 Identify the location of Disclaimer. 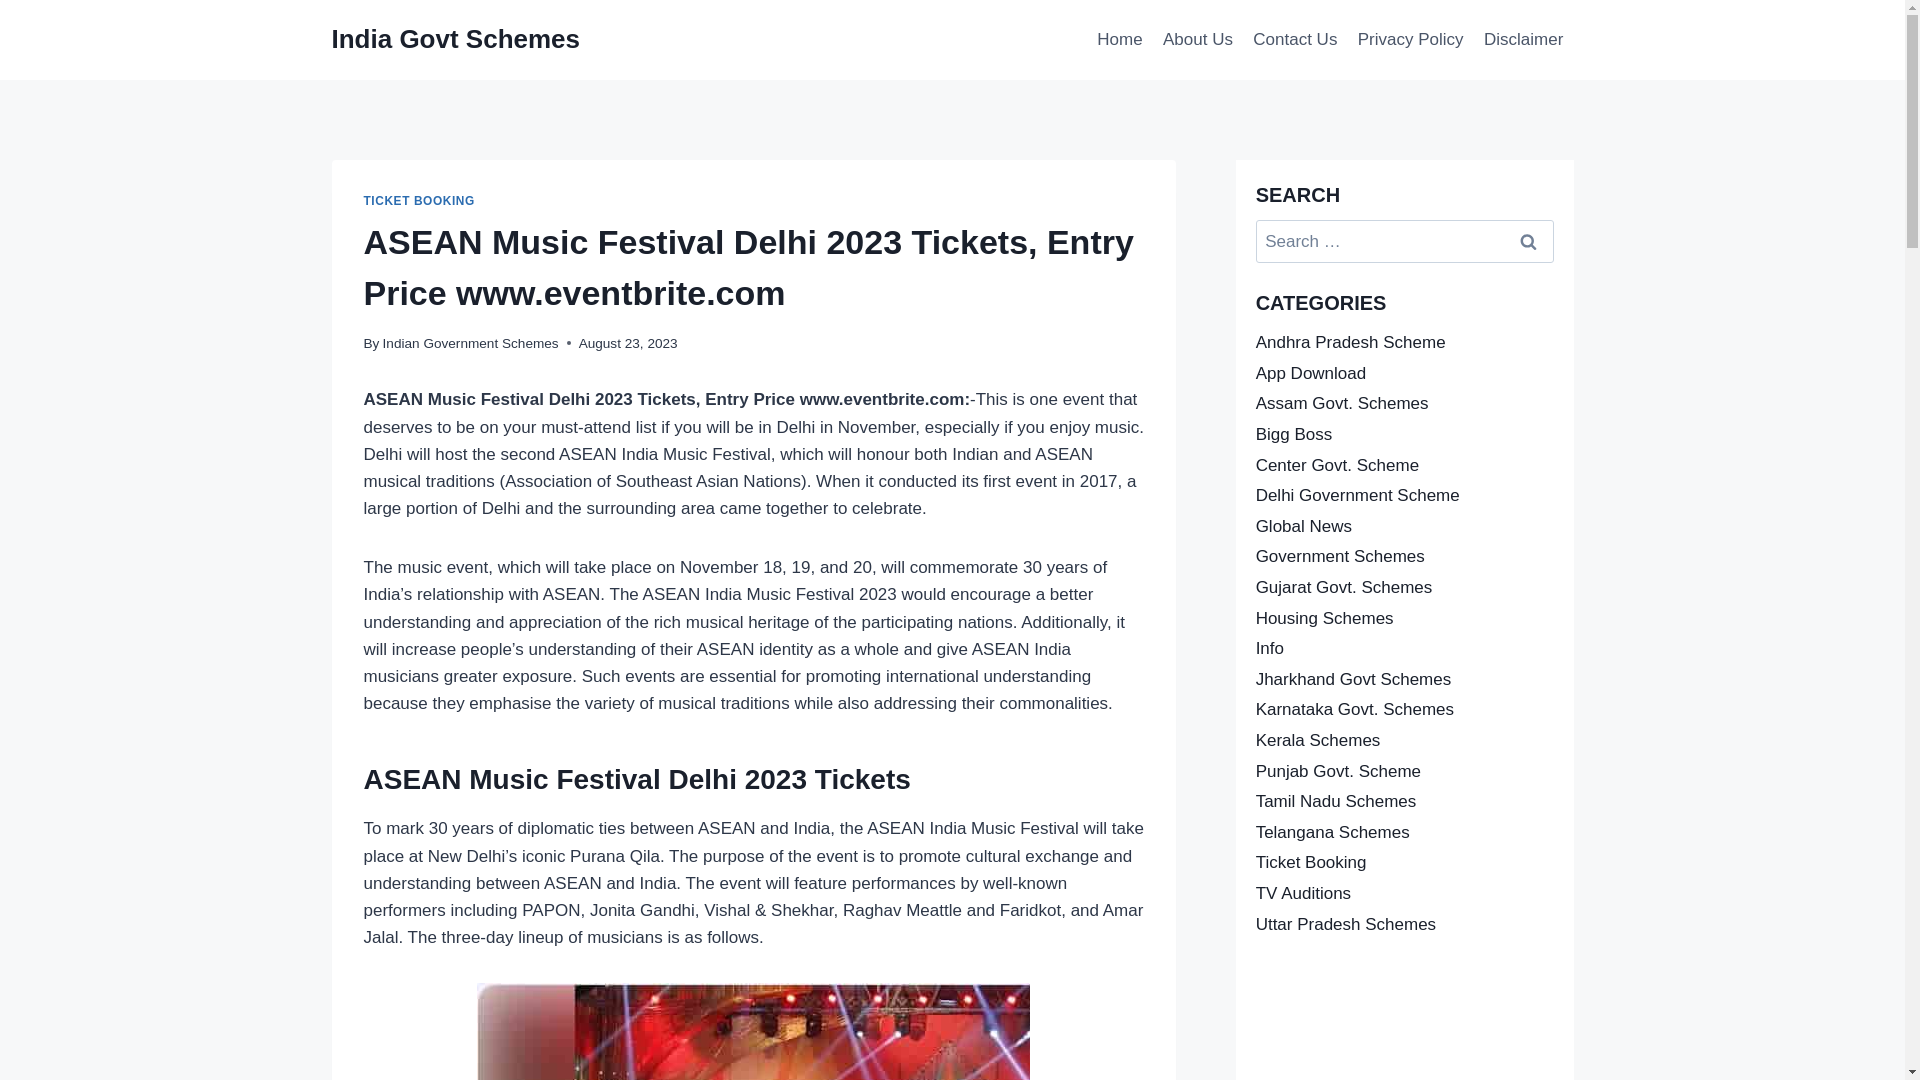
(1524, 40).